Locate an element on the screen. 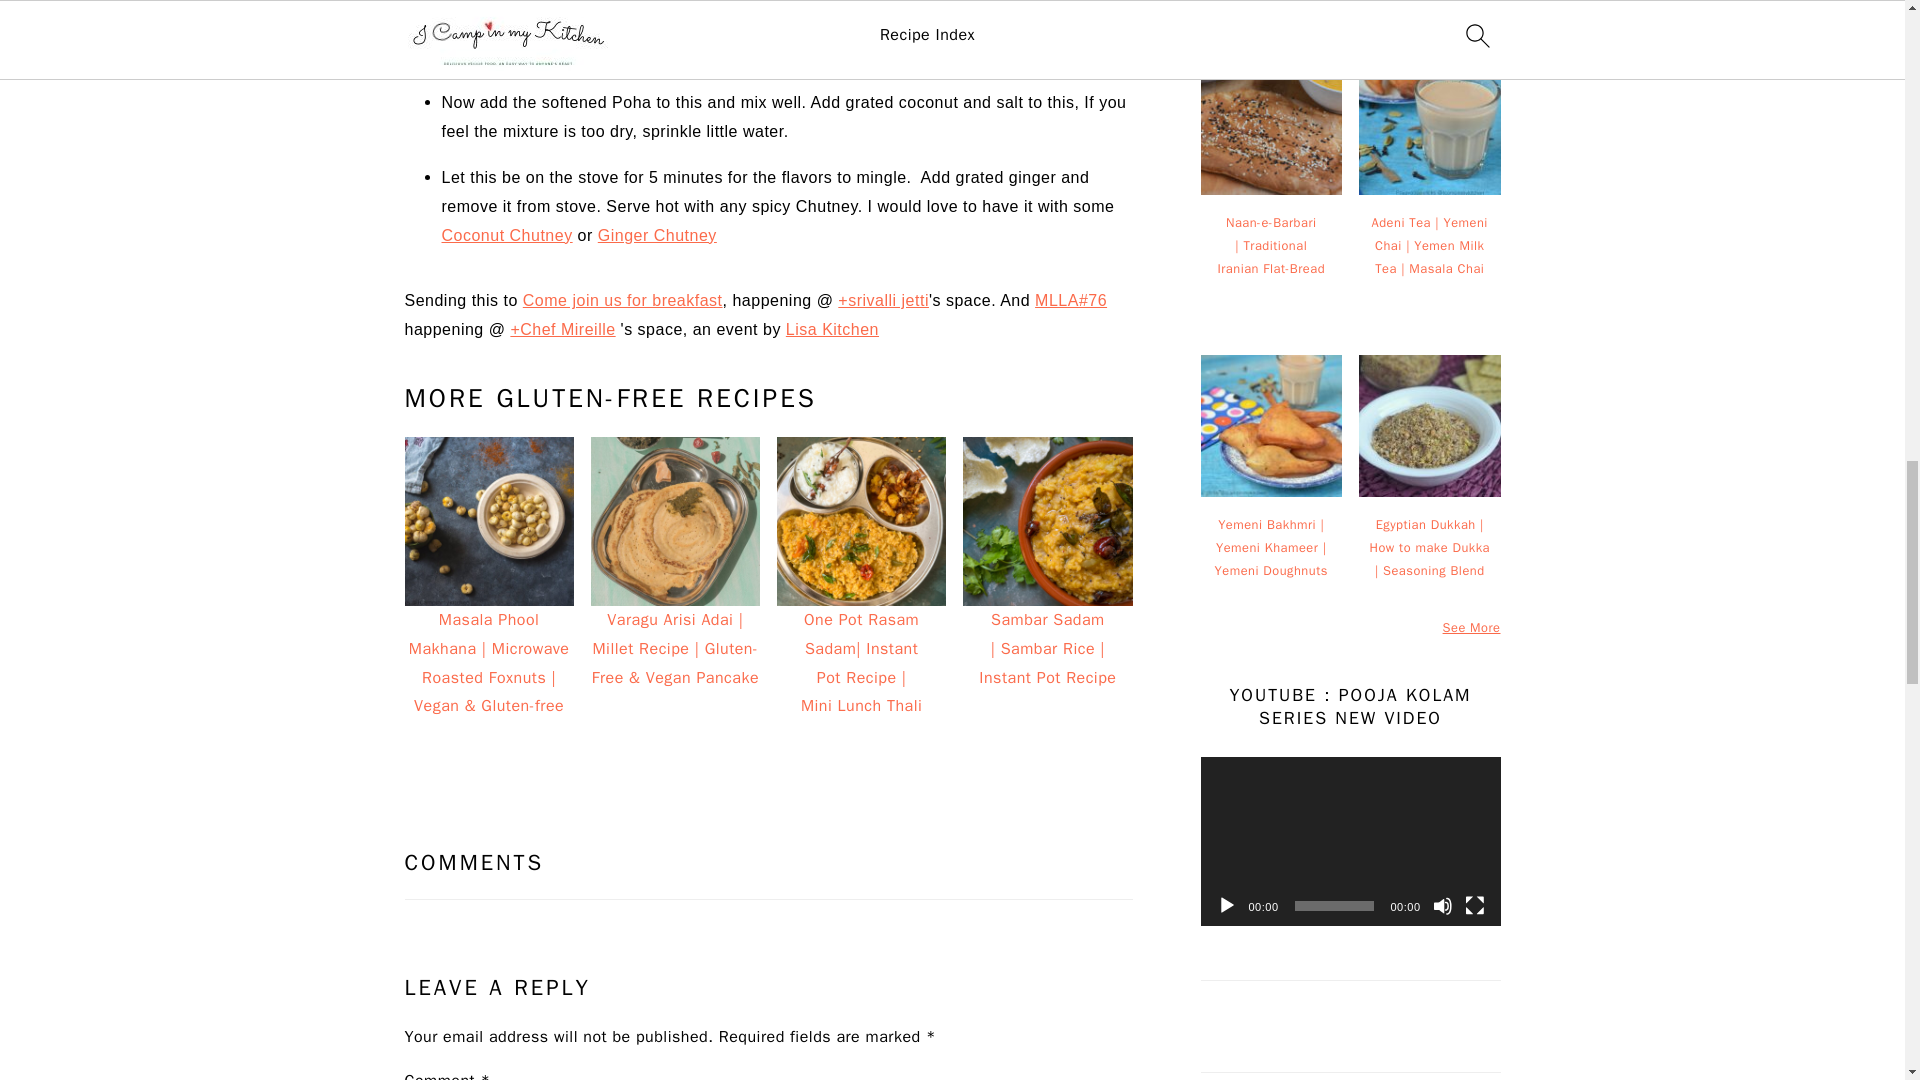  Play is located at coordinates (1226, 906).